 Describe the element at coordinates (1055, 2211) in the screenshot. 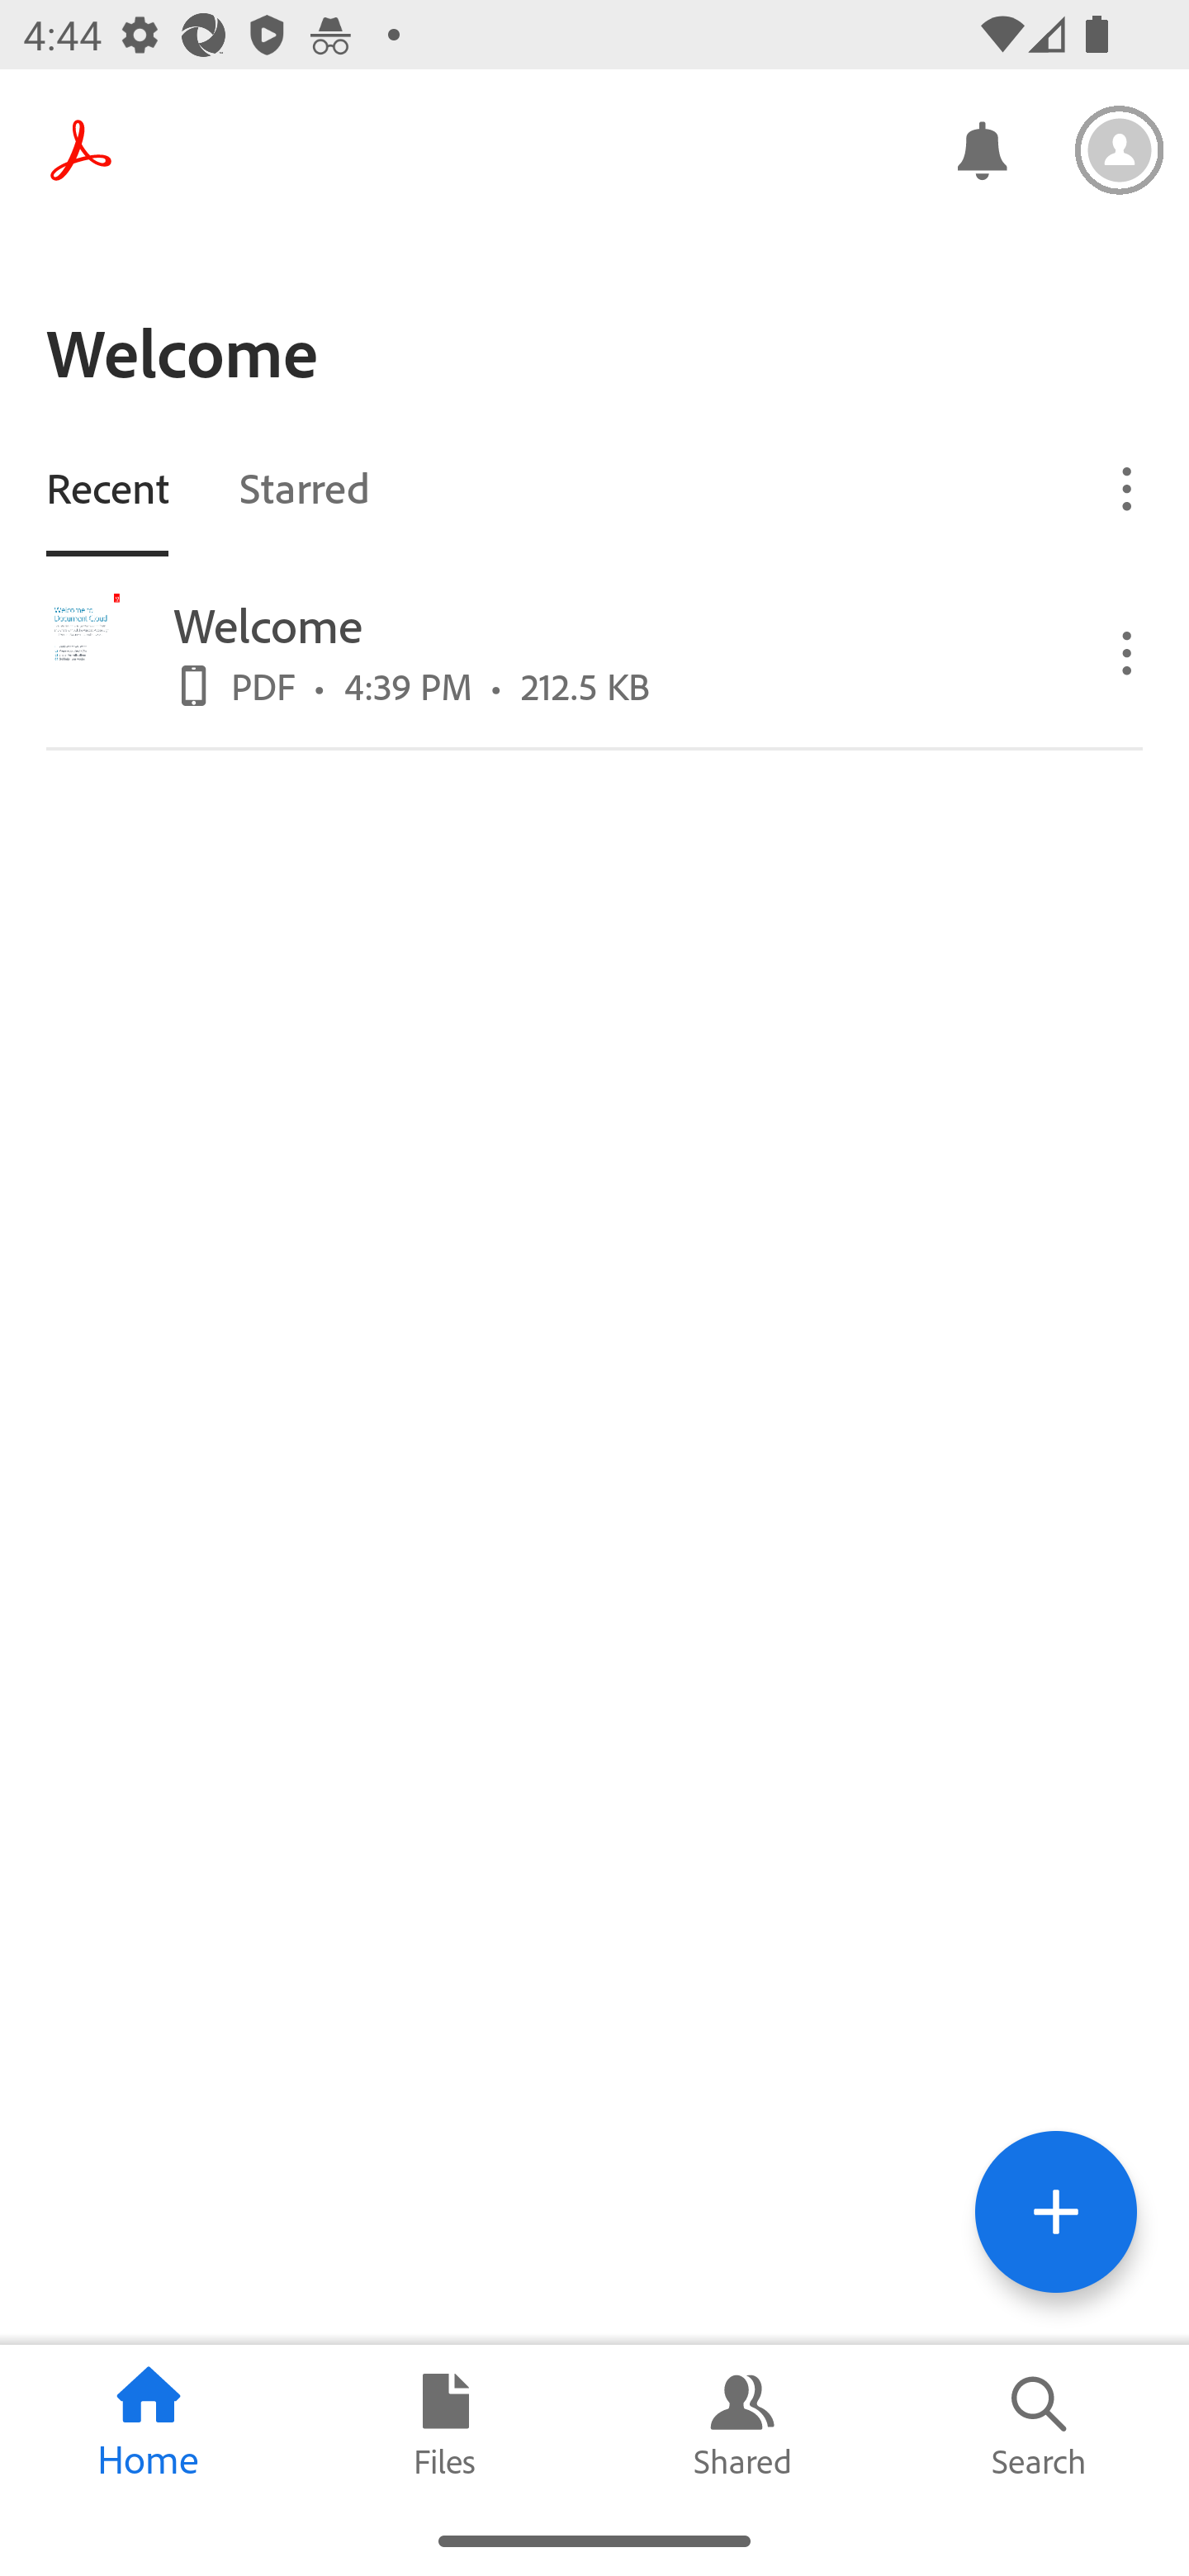

I see `Tools` at that location.